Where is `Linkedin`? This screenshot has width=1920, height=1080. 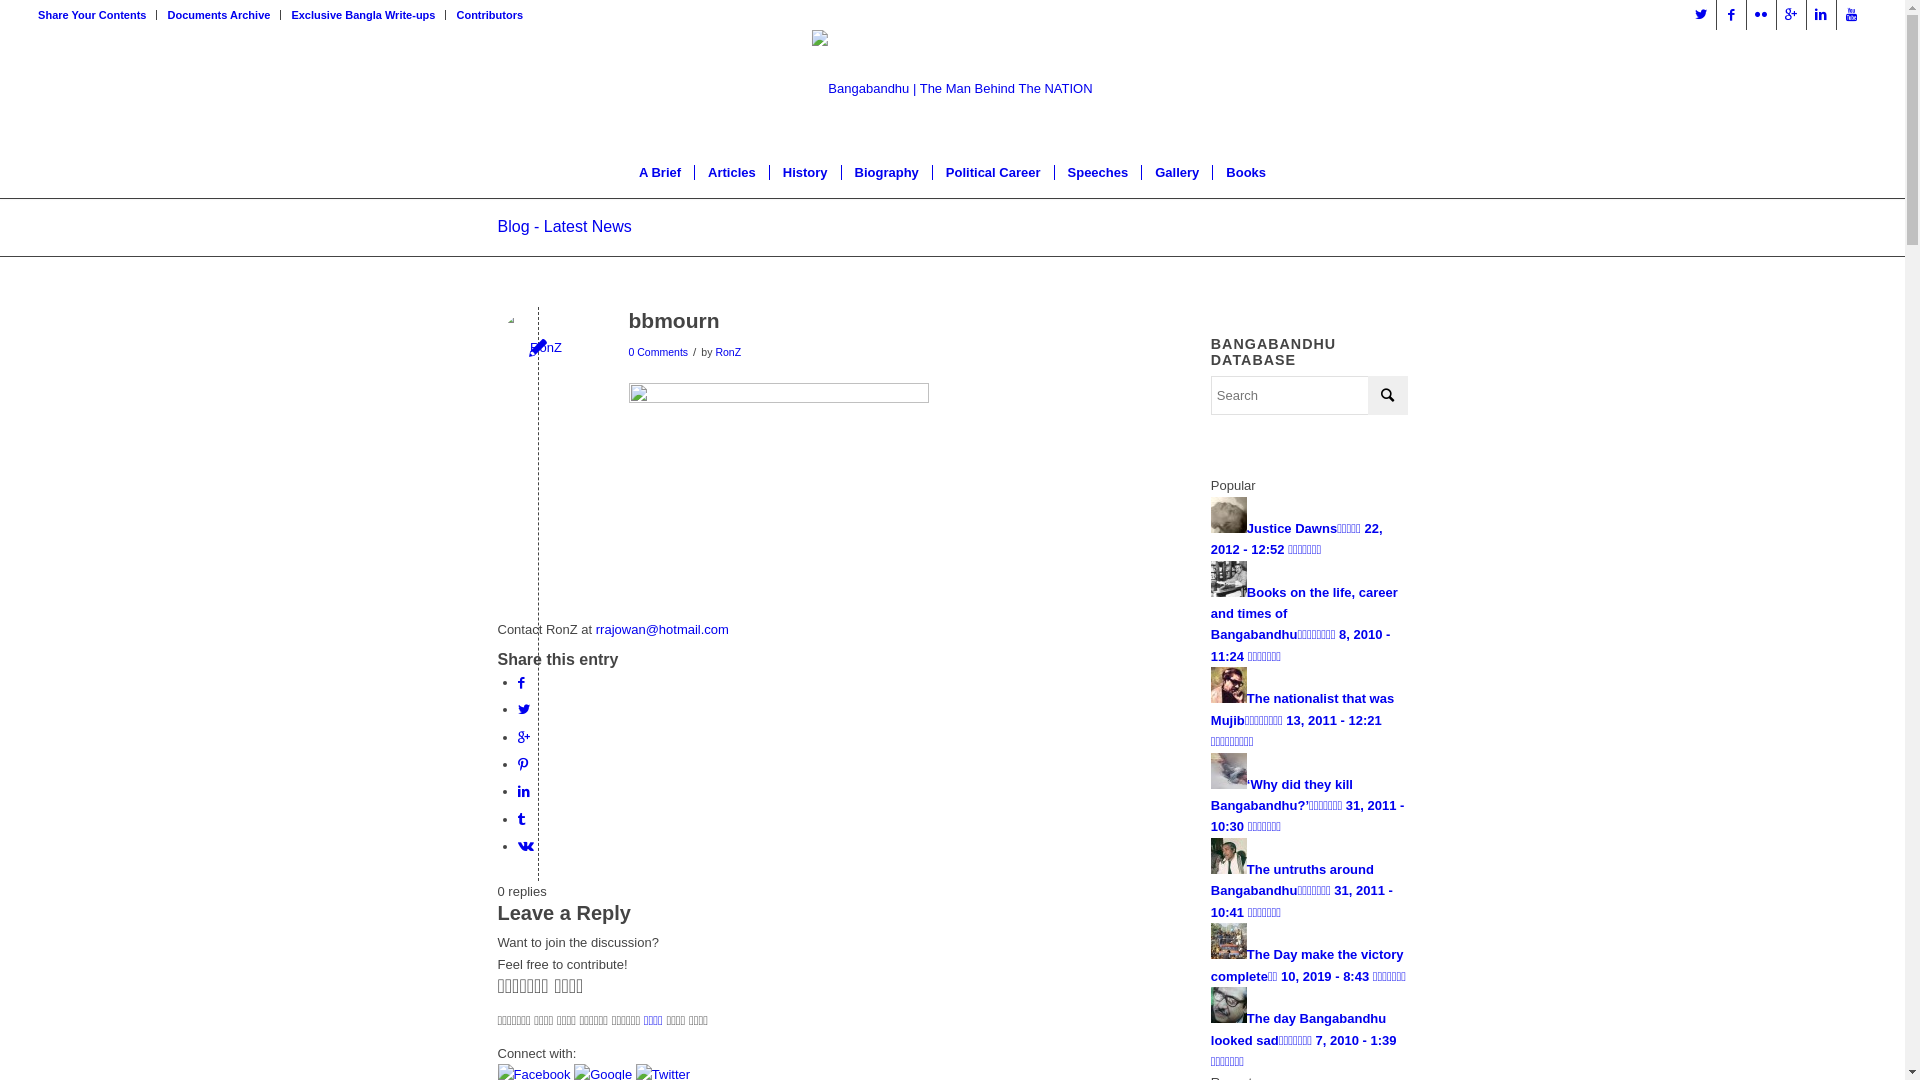
Linkedin is located at coordinates (1822, 15).